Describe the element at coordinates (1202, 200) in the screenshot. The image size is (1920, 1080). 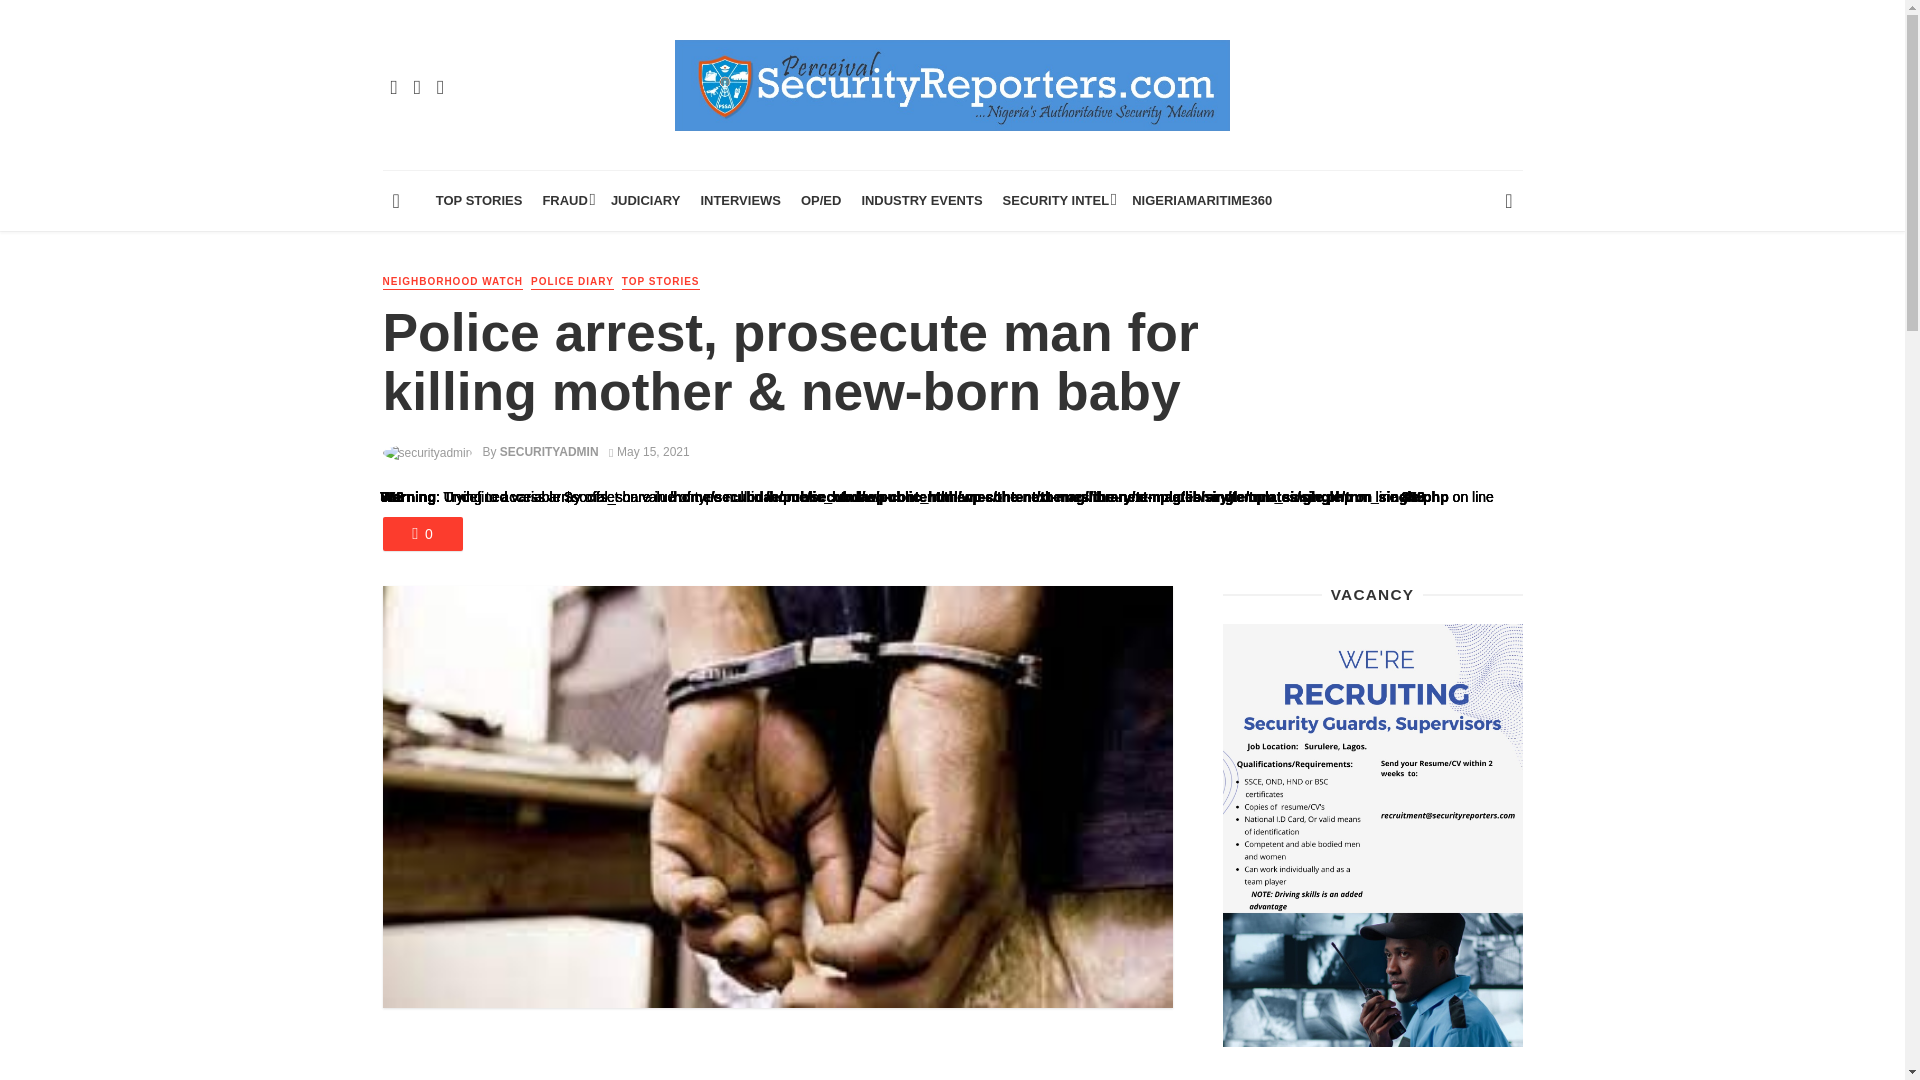
I see `NIGERIAMARITIME360` at that location.